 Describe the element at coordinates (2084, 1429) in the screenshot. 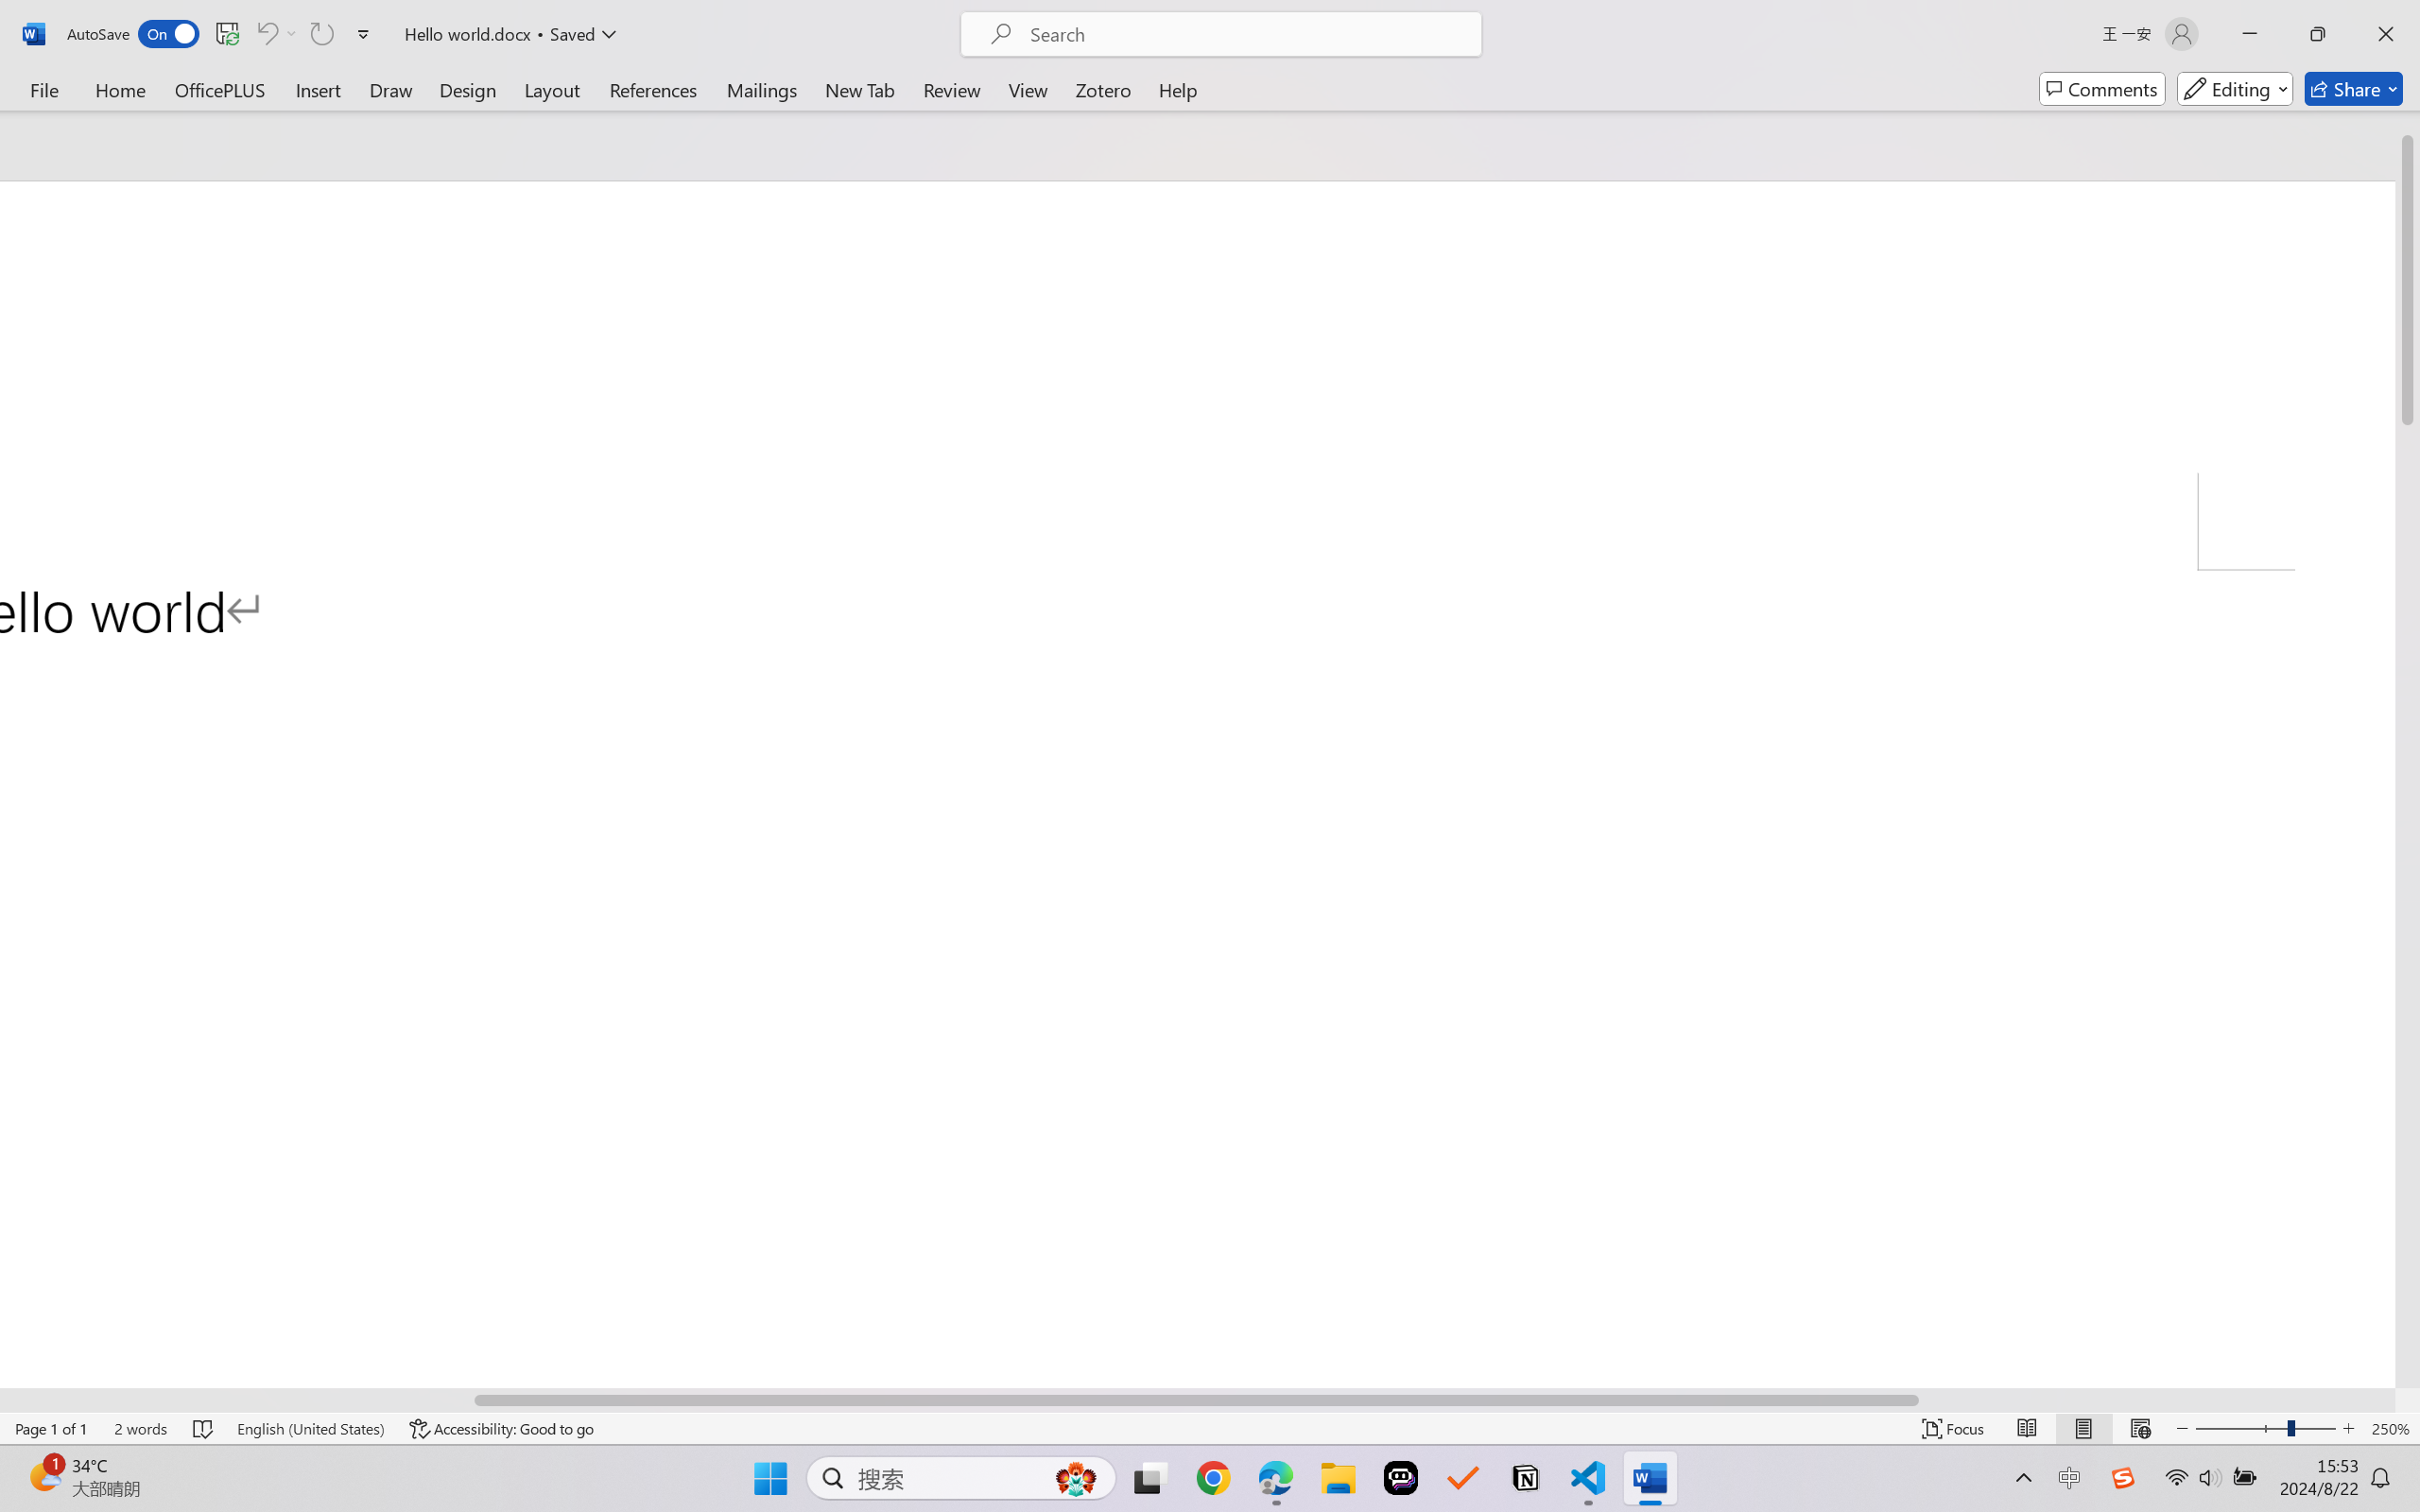

I see `Print Layout` at that location.